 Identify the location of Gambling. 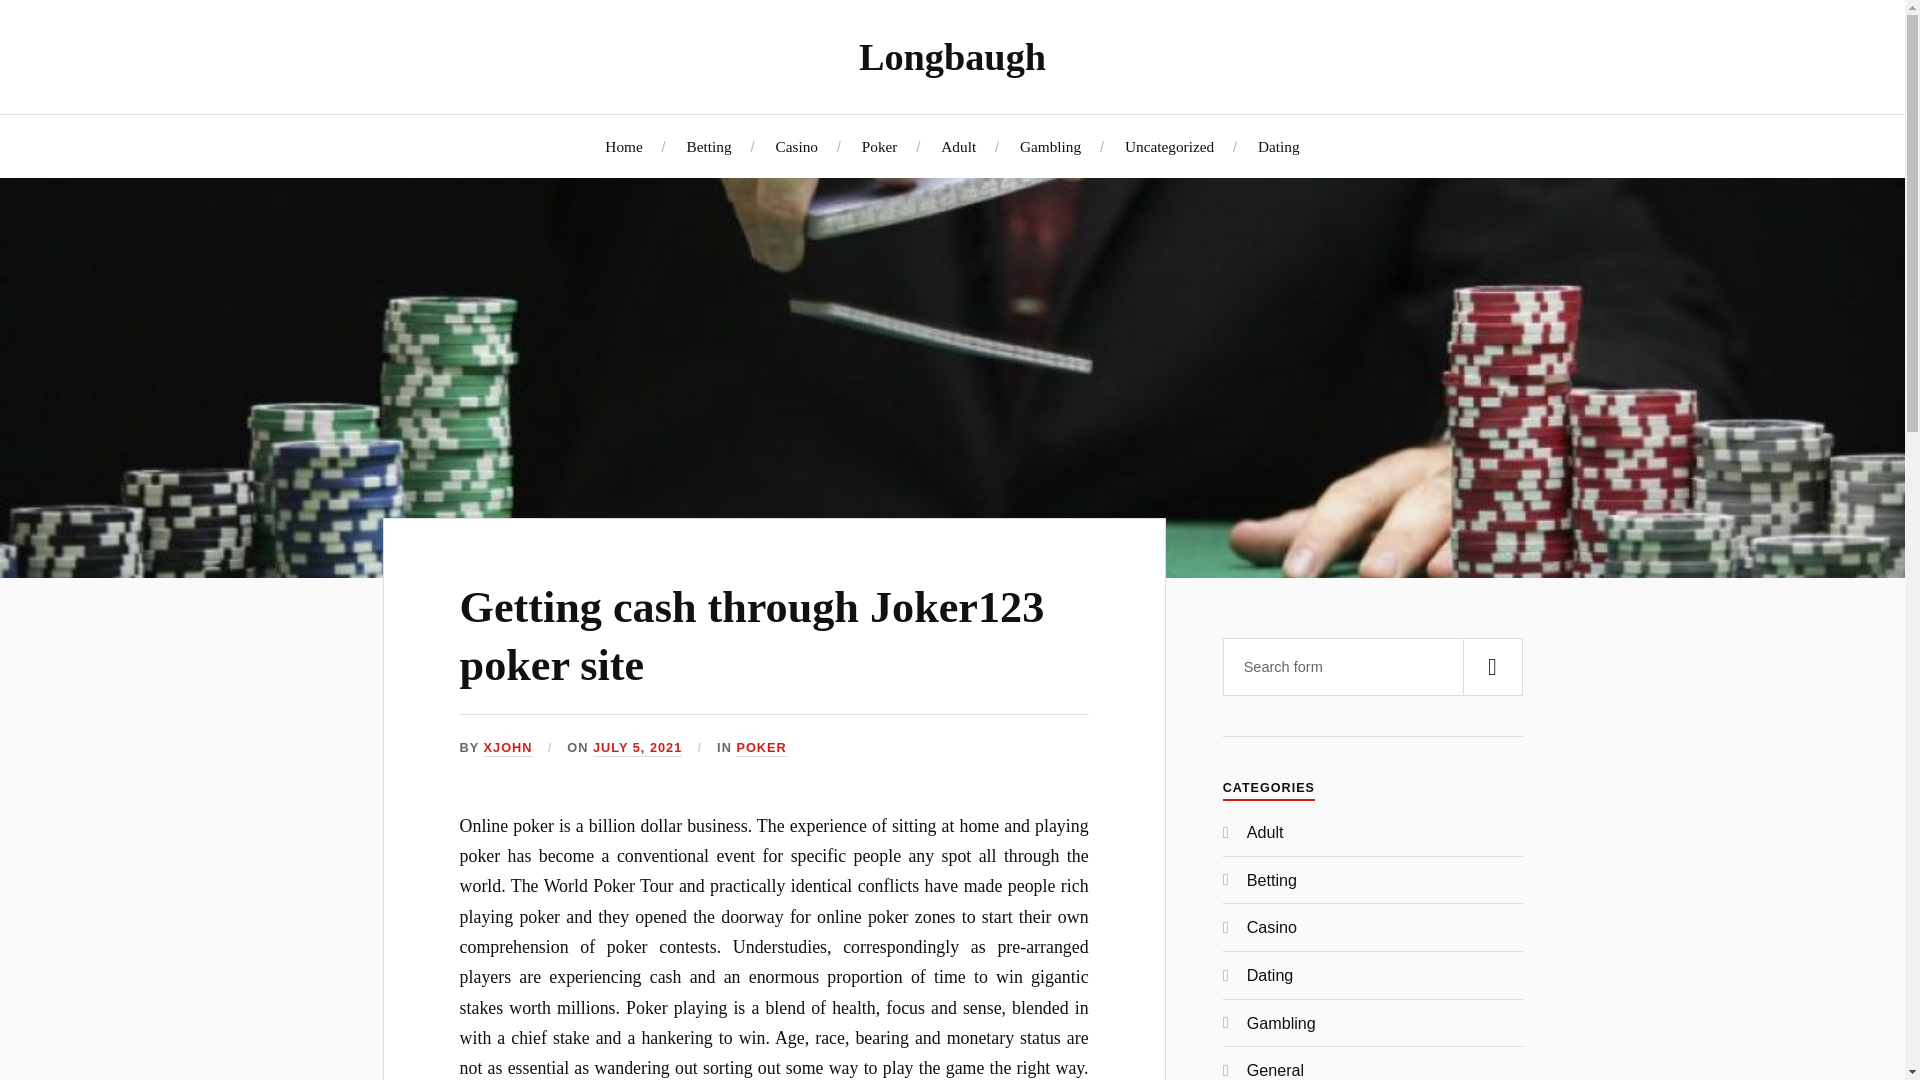
(1050, 146).